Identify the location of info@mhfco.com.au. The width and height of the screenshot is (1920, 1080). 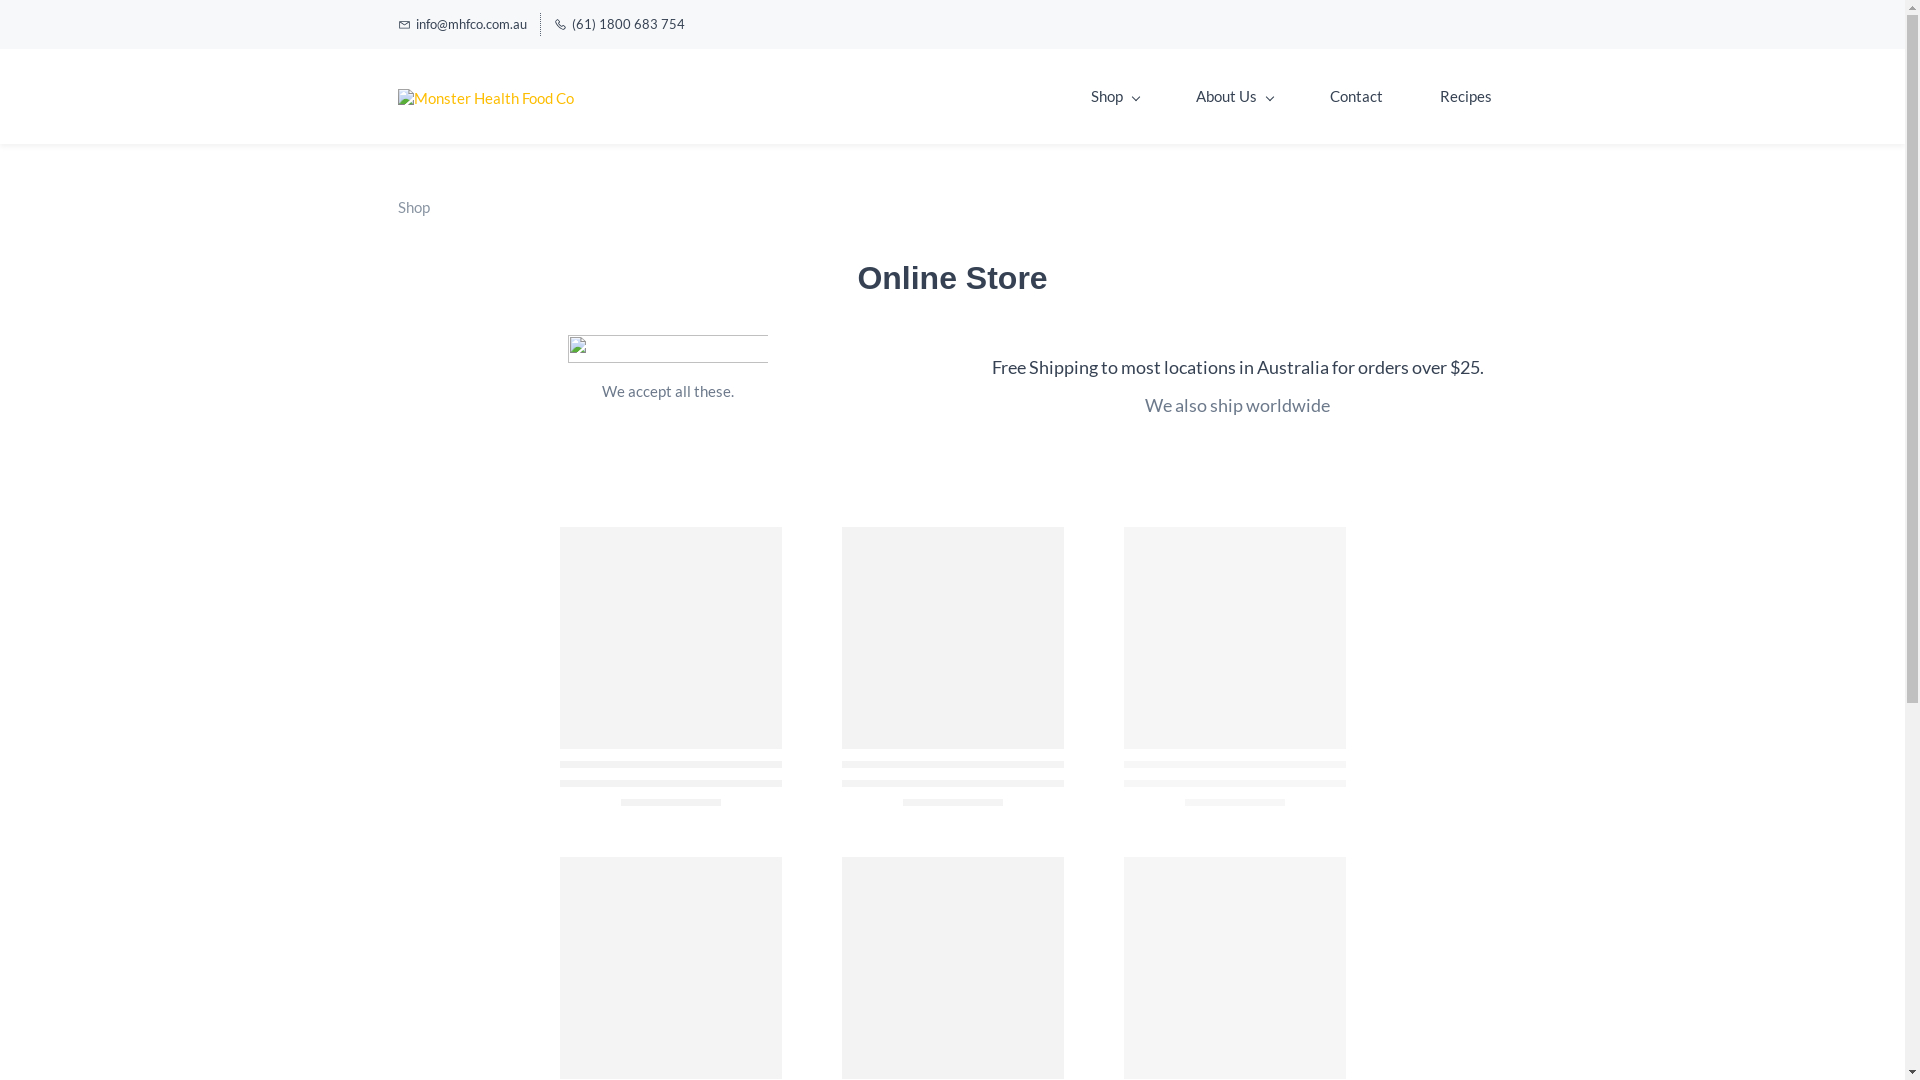
(462, 24).